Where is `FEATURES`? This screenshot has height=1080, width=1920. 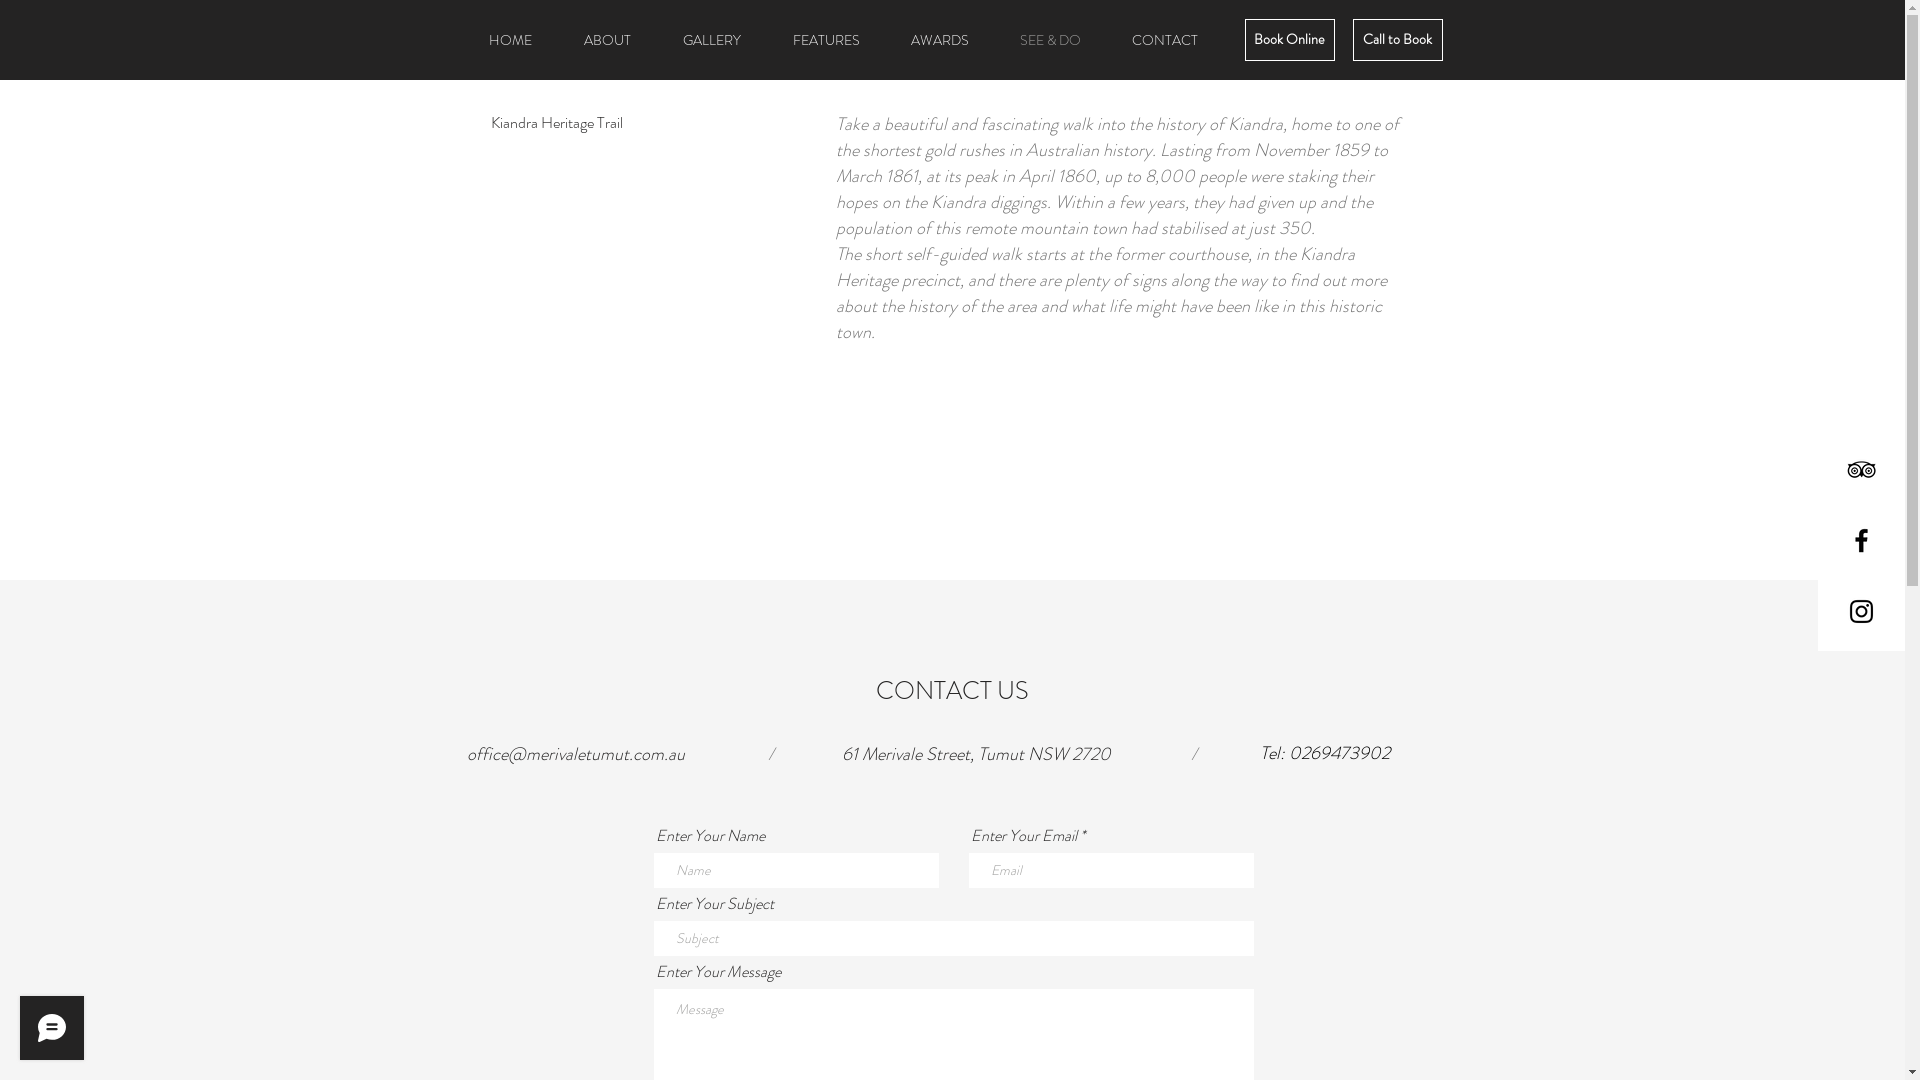 FEATURES is located at coordinates (826, 40).